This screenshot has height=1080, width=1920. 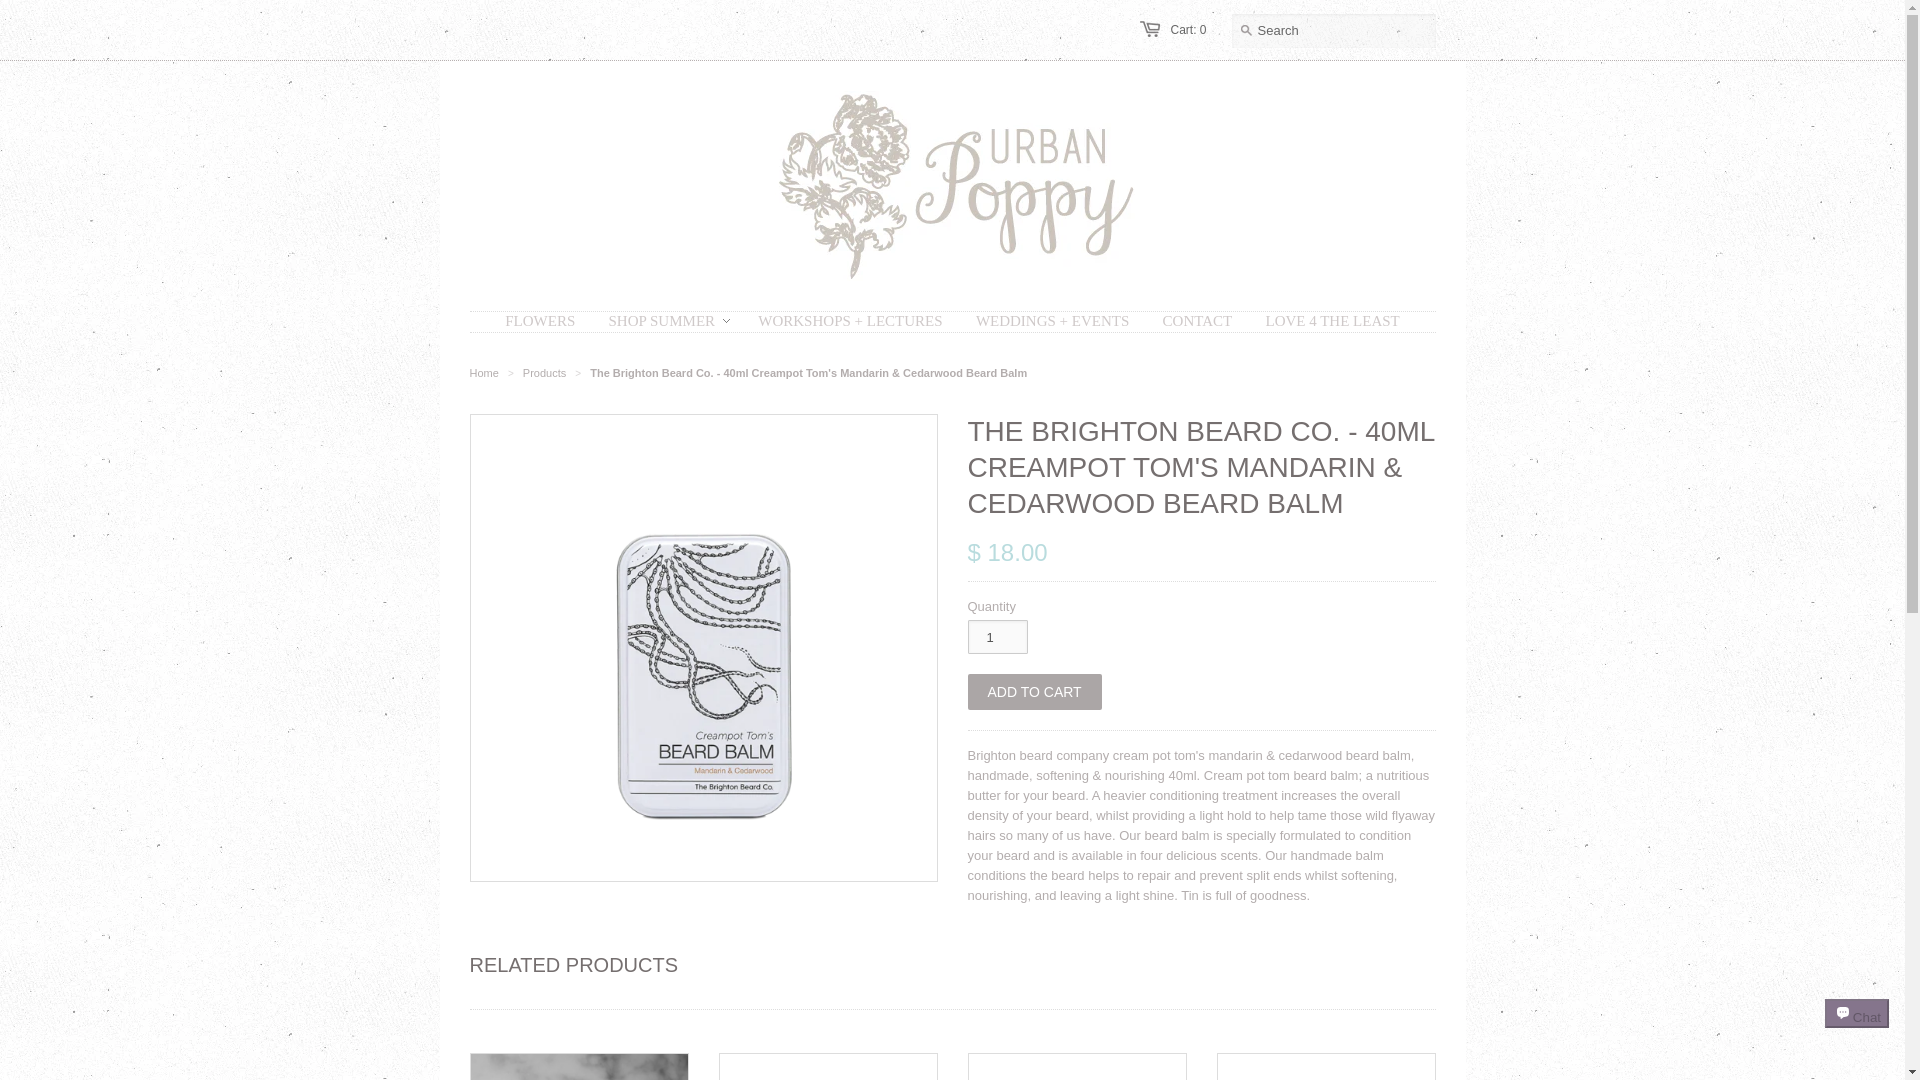 I want to click on All Products, so click(x=544, y=373).